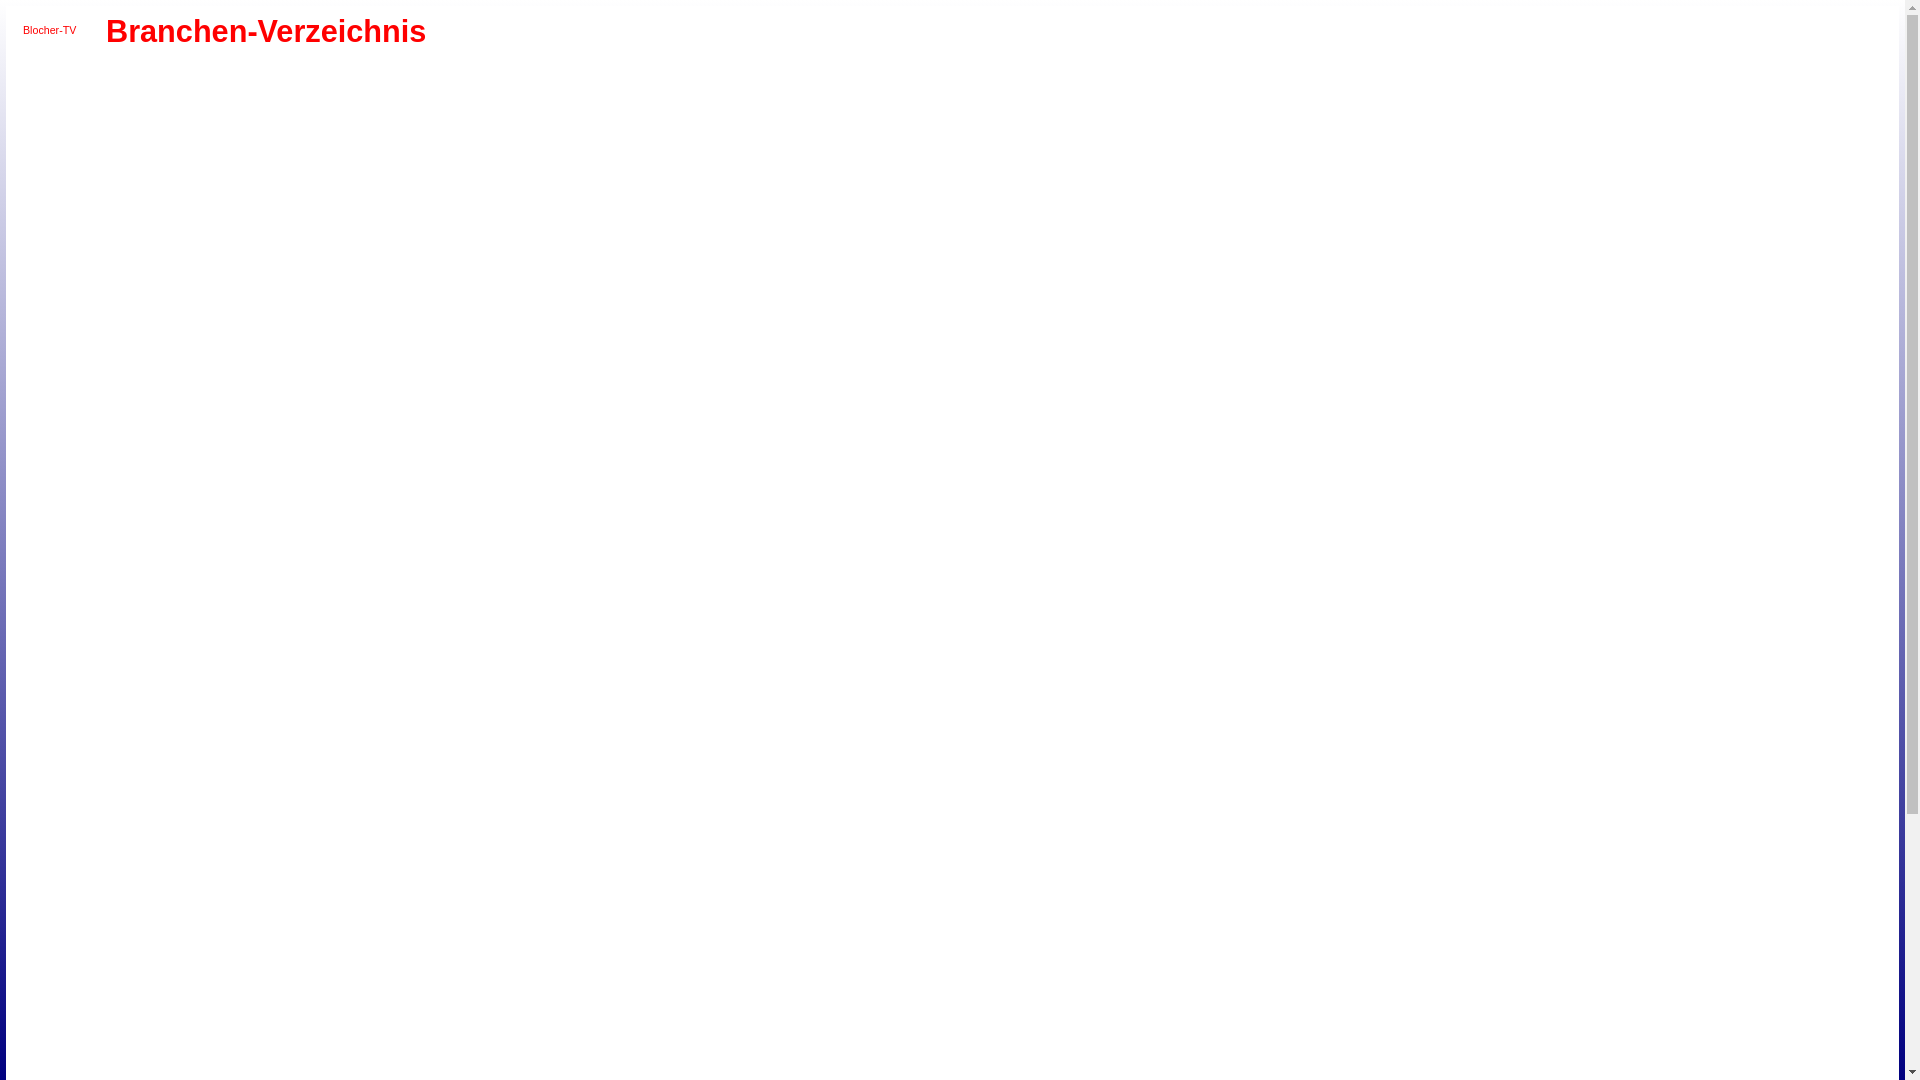 Image resolution: width=1920 pixels, height=1080 pixels. Describe the element at coordinates (630, 770) in the screenshot. I see `Kreuz Raemy Daniel  Kappelen Restaurant ` at that location.